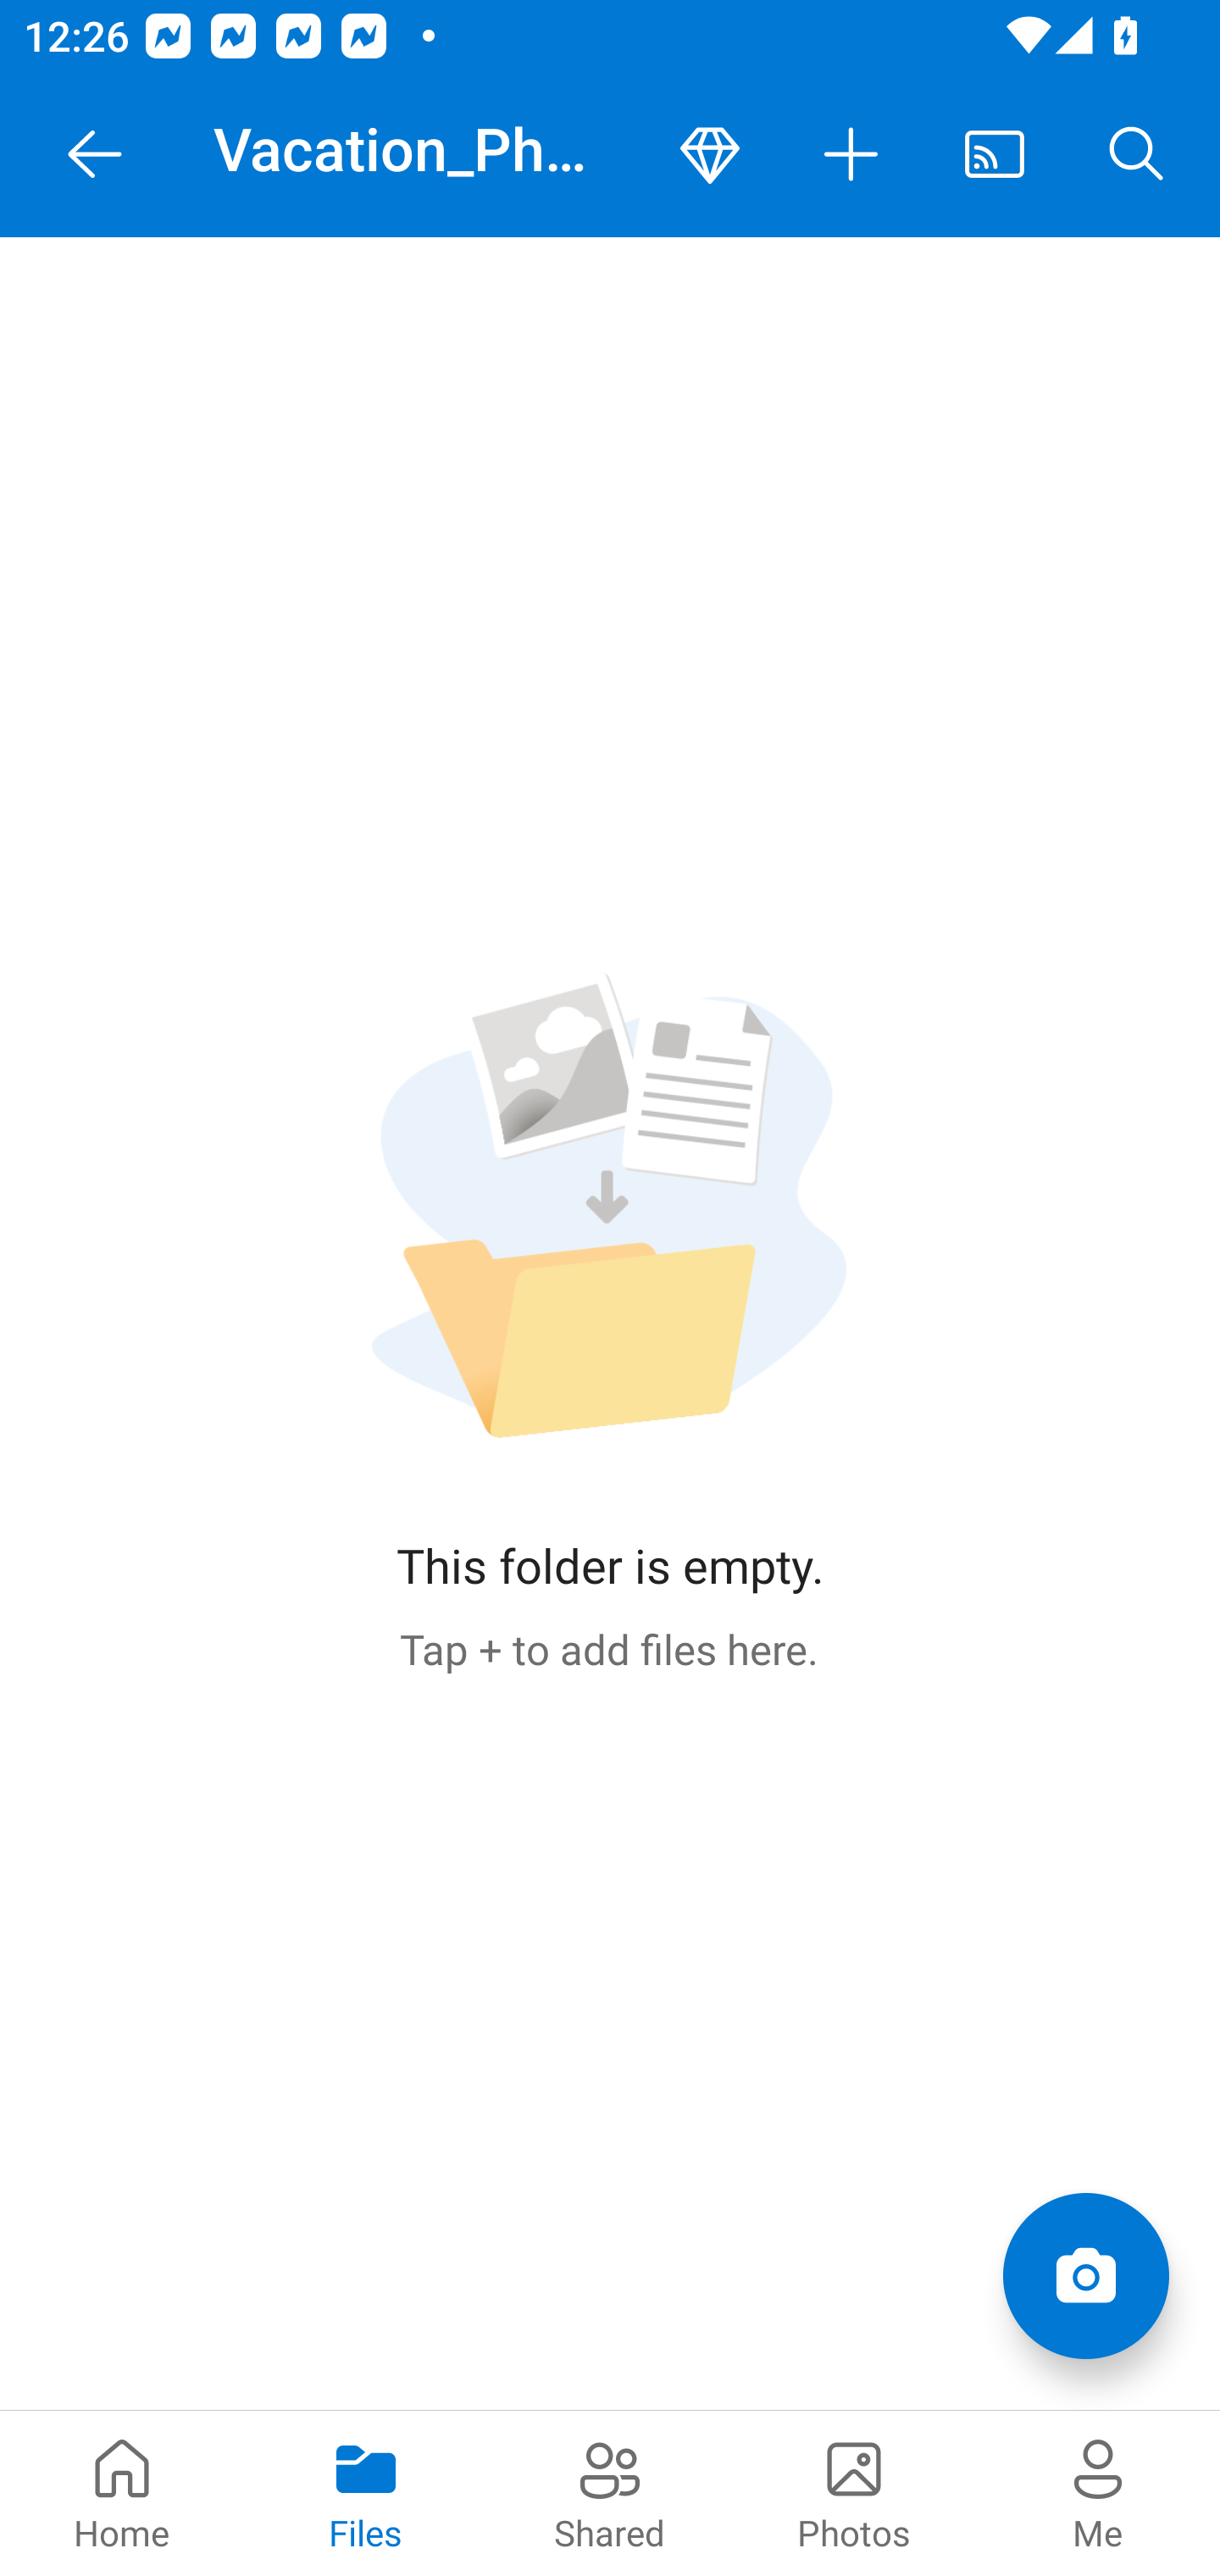 This screenshot has height=2576, width=1220. Describe the element at coordinates (710, 154) in the screenshot. I see `Premium button` at that location.